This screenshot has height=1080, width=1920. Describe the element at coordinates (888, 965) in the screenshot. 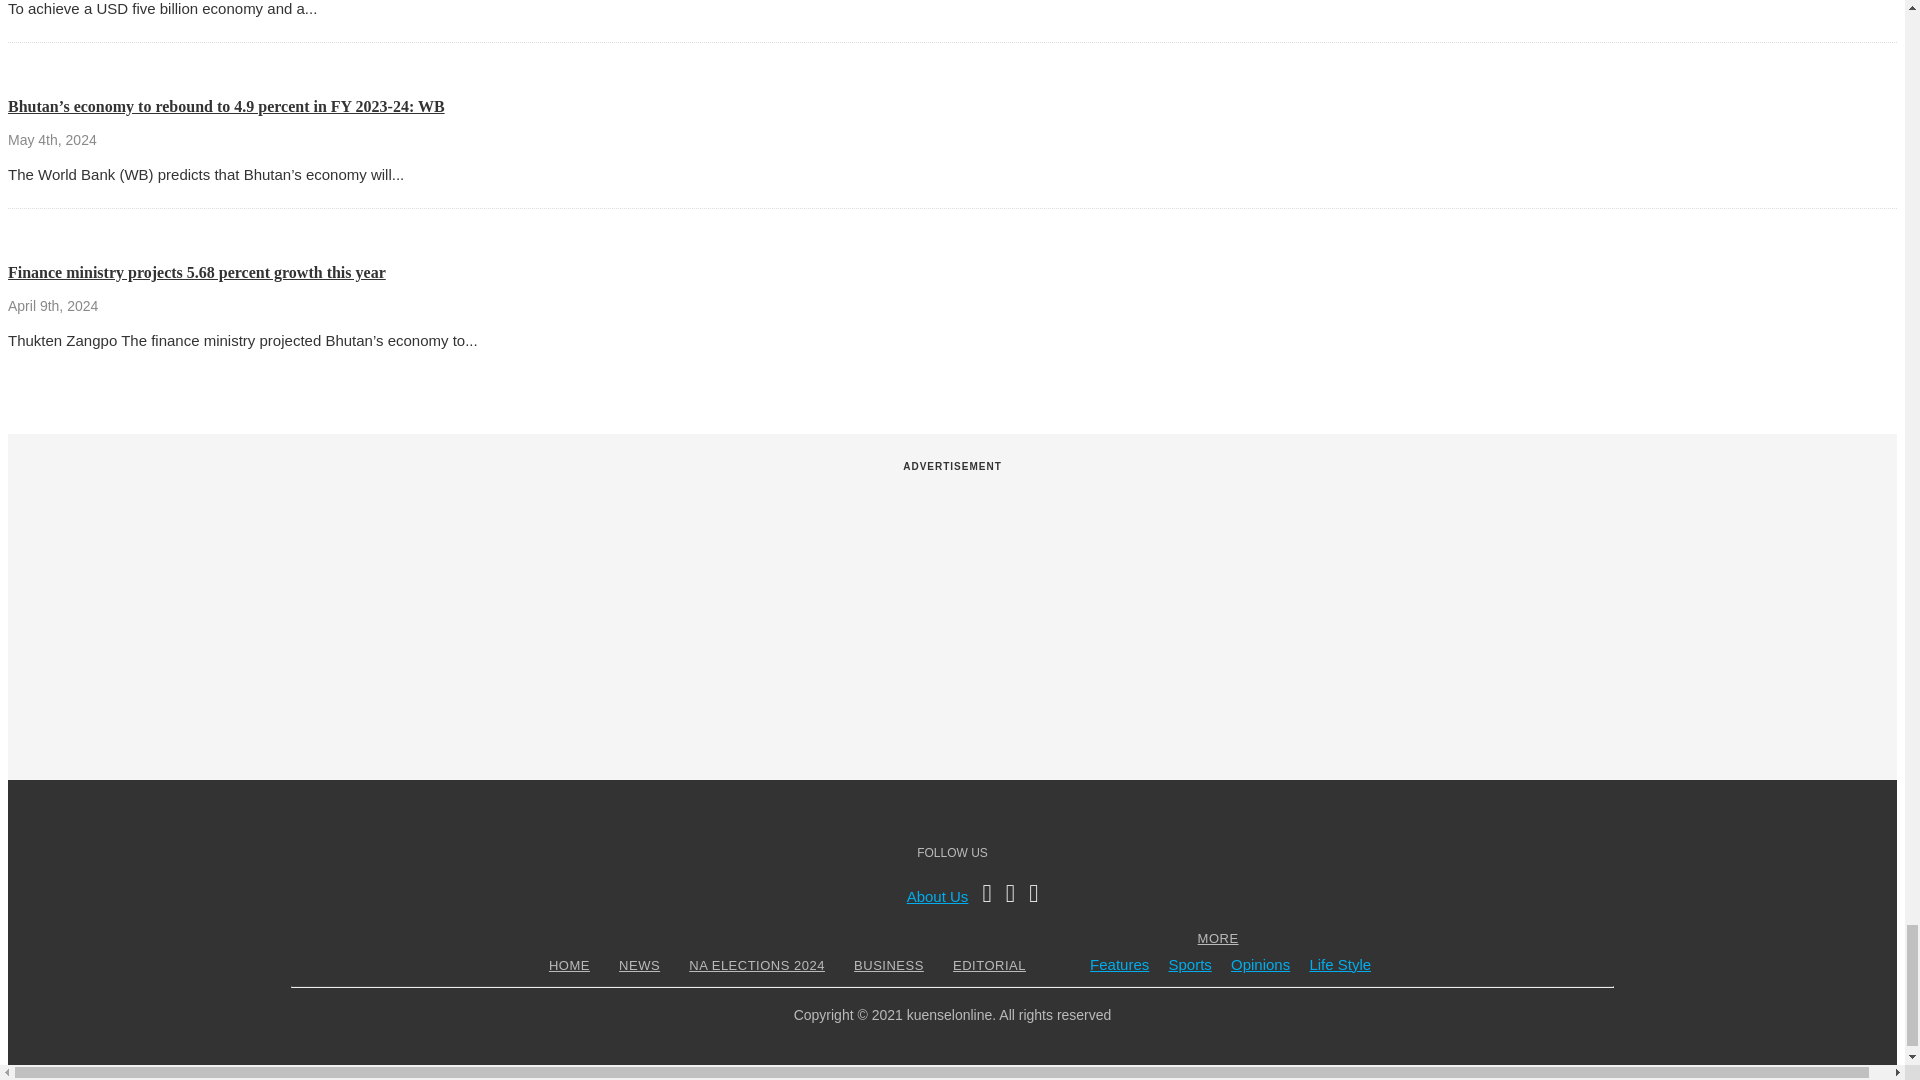

I see `BUSINESS` at that location.